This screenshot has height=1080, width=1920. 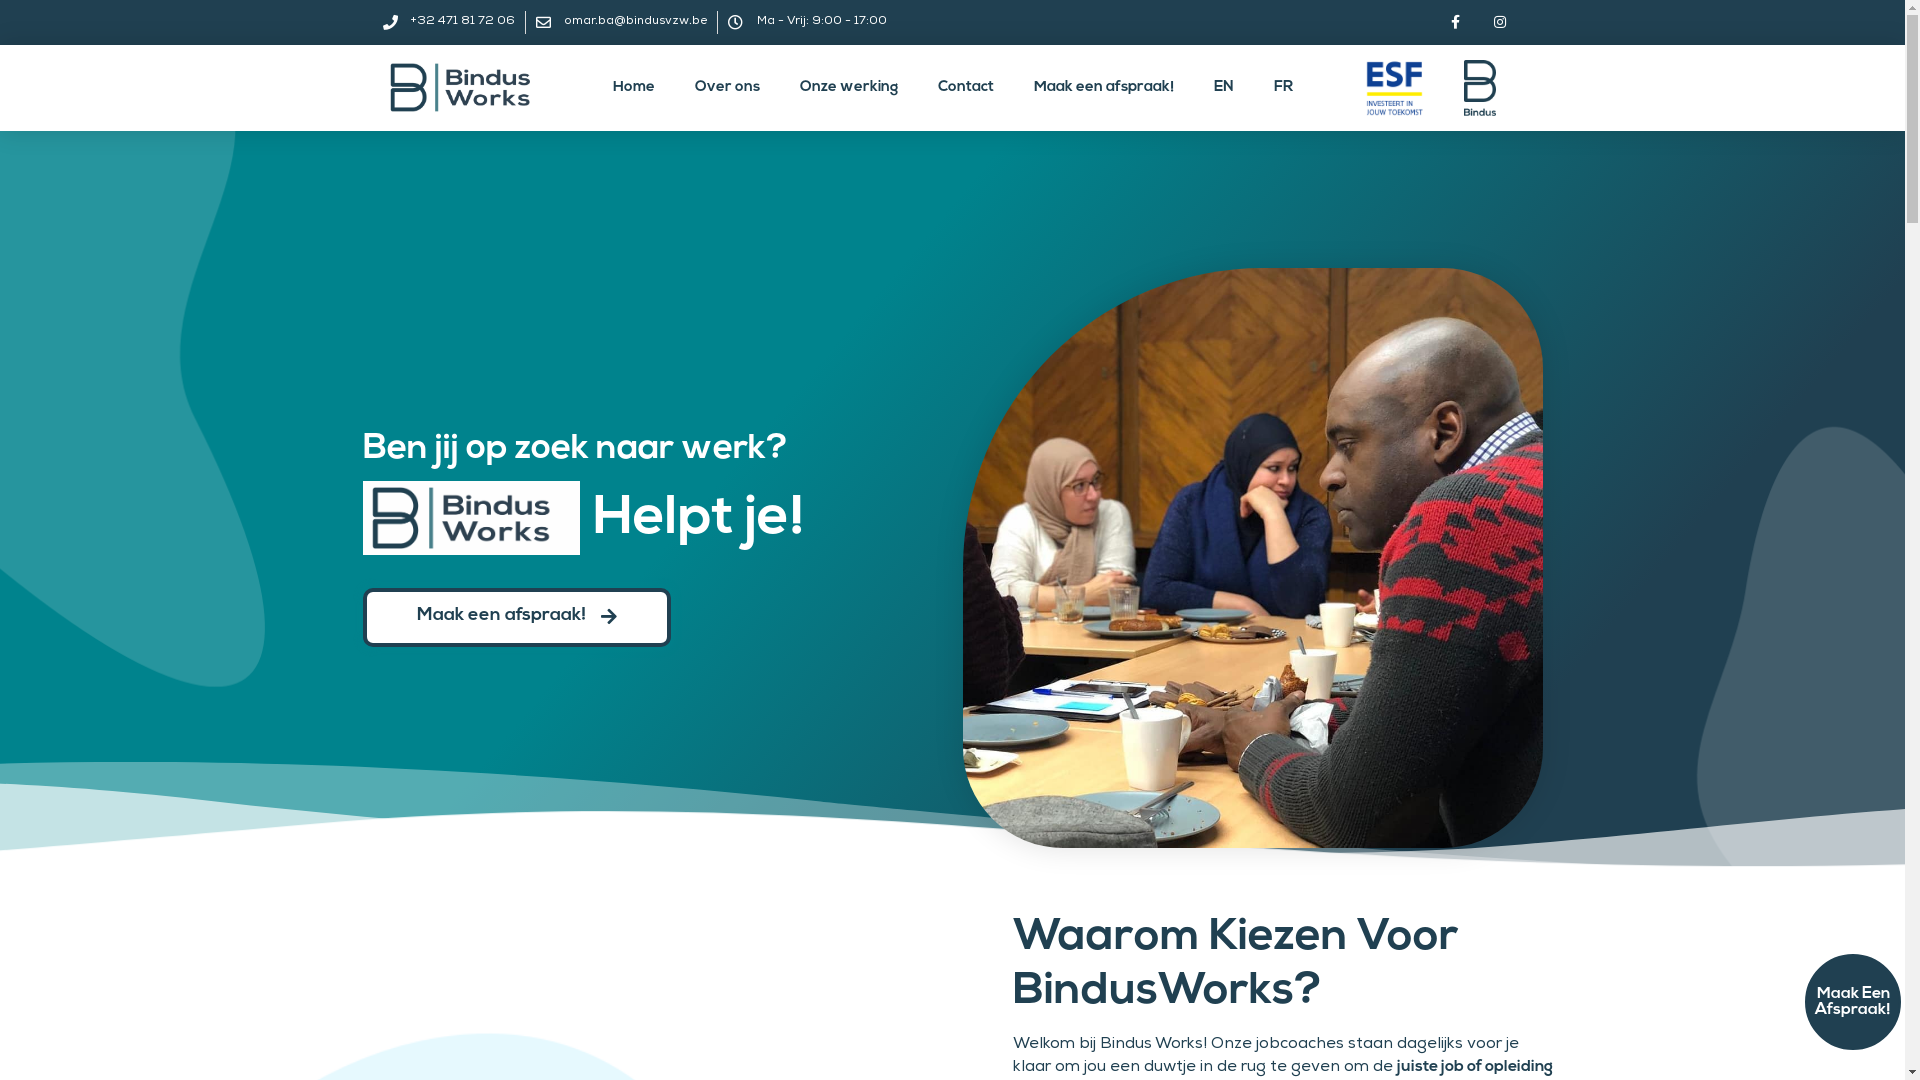 What do you see at coordinates (448, 22) in the screenshot?
I see `+32 471 81 72 06` at bounding box center [448, 22].